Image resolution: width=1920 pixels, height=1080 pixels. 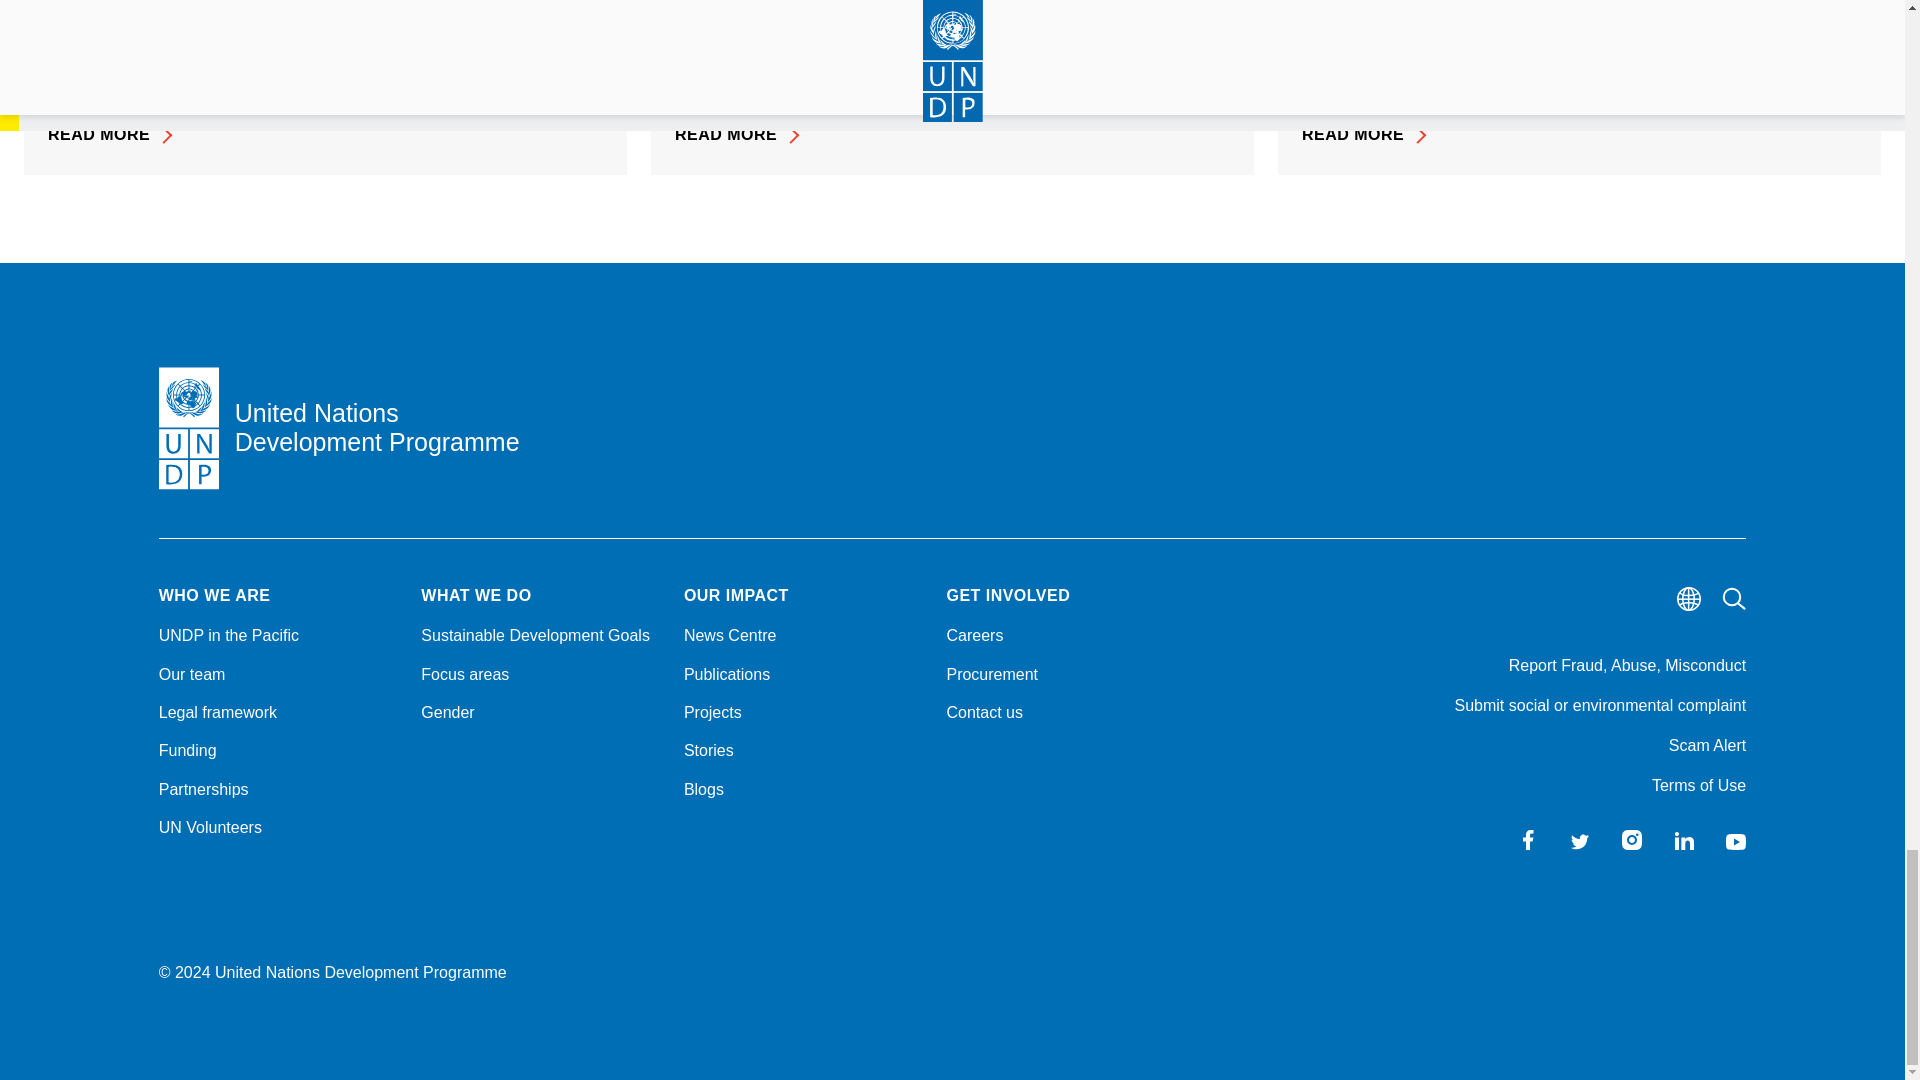 I want to click on Our team, so click(x=278, y=674).